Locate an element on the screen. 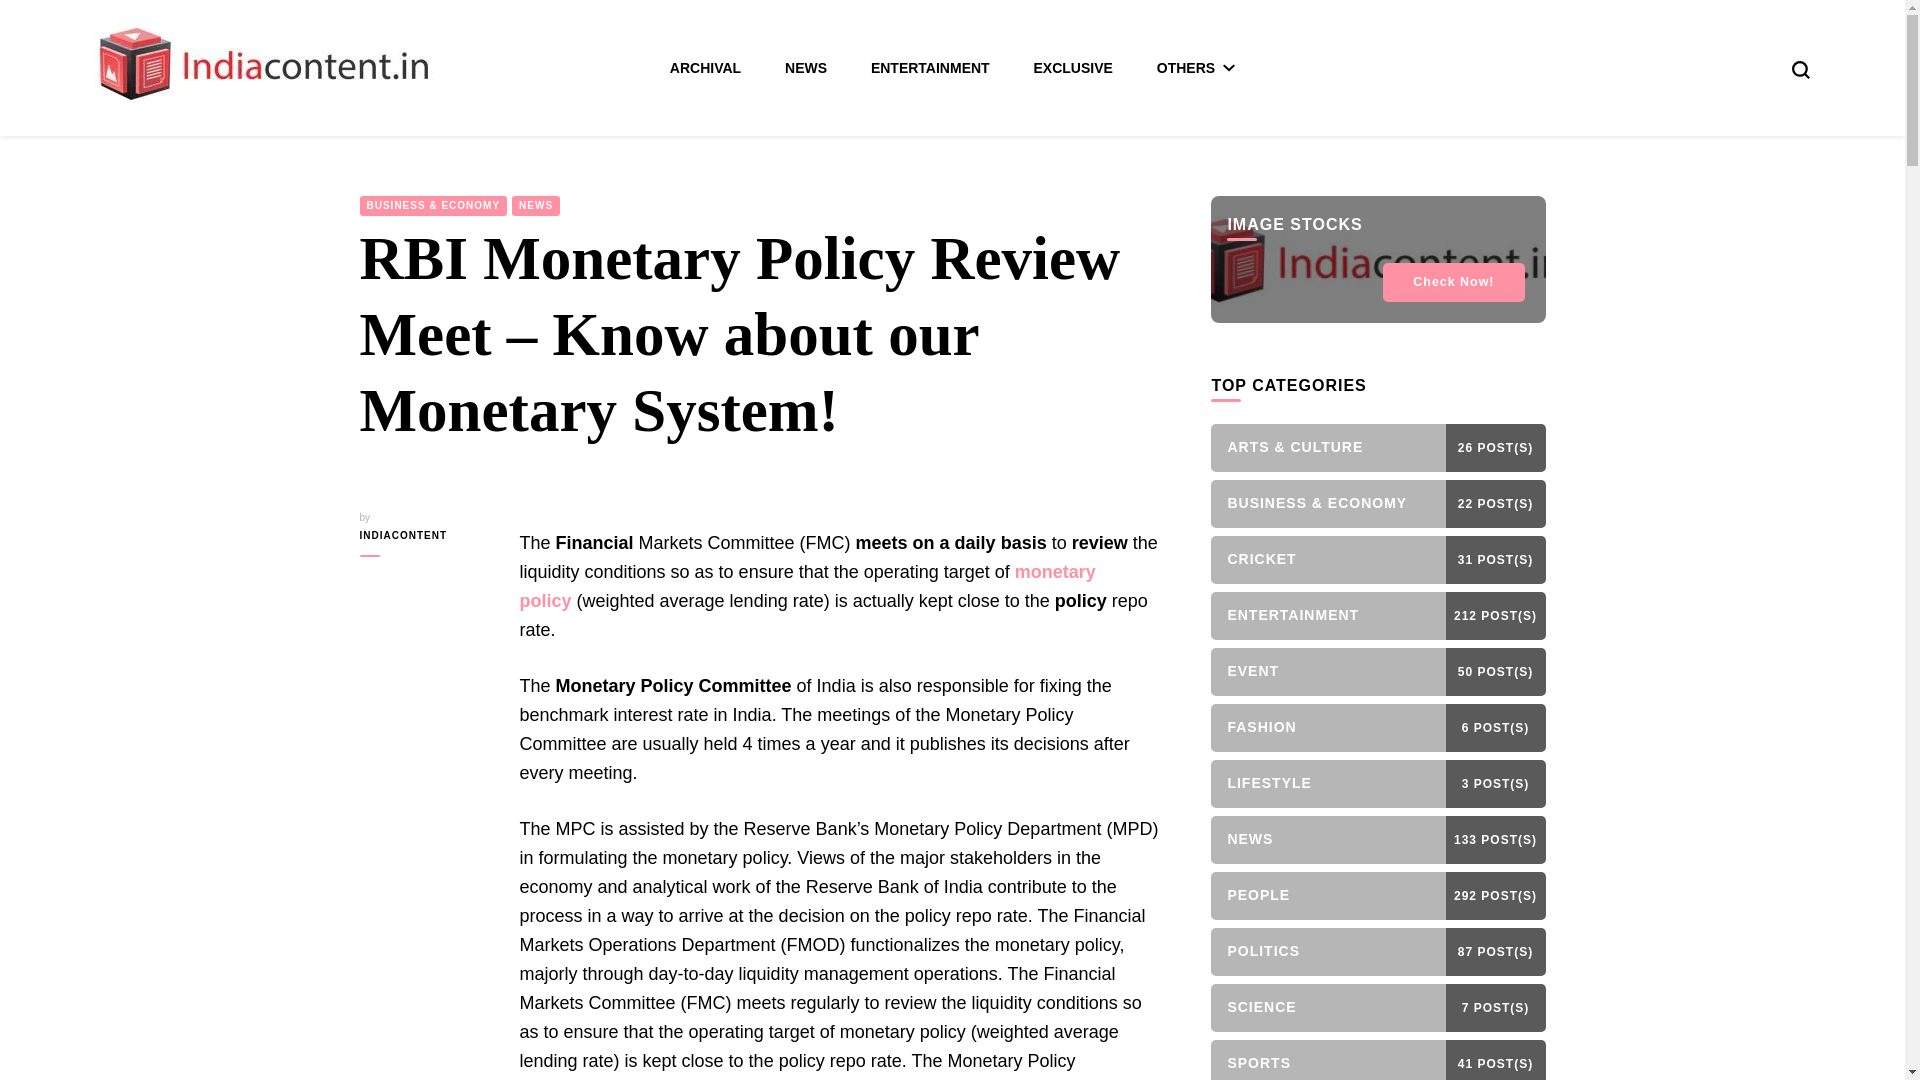 The height and width of the screenshot is (1080, 1920). NEWS is located at coordinates (806, 68).